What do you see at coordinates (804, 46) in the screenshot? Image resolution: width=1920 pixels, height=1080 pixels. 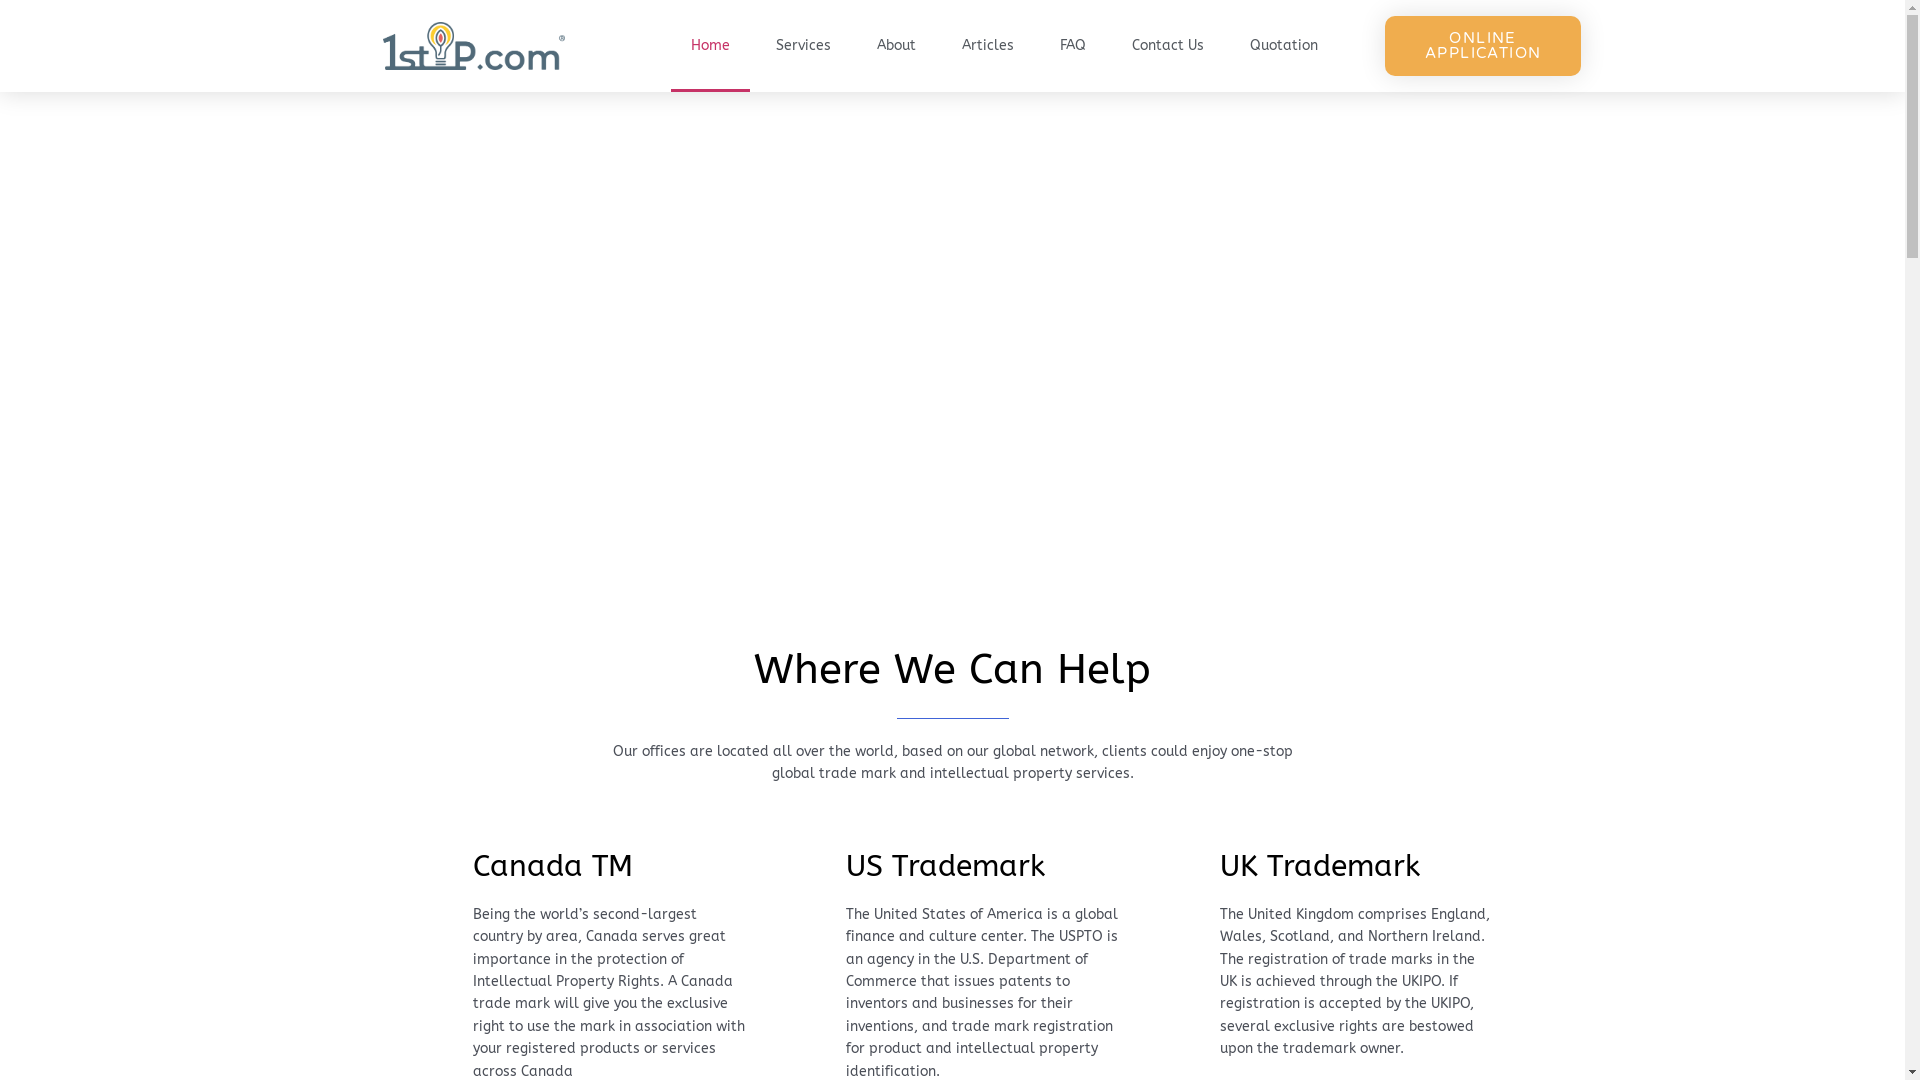 I see `Services` at bounding box center [804, 46].